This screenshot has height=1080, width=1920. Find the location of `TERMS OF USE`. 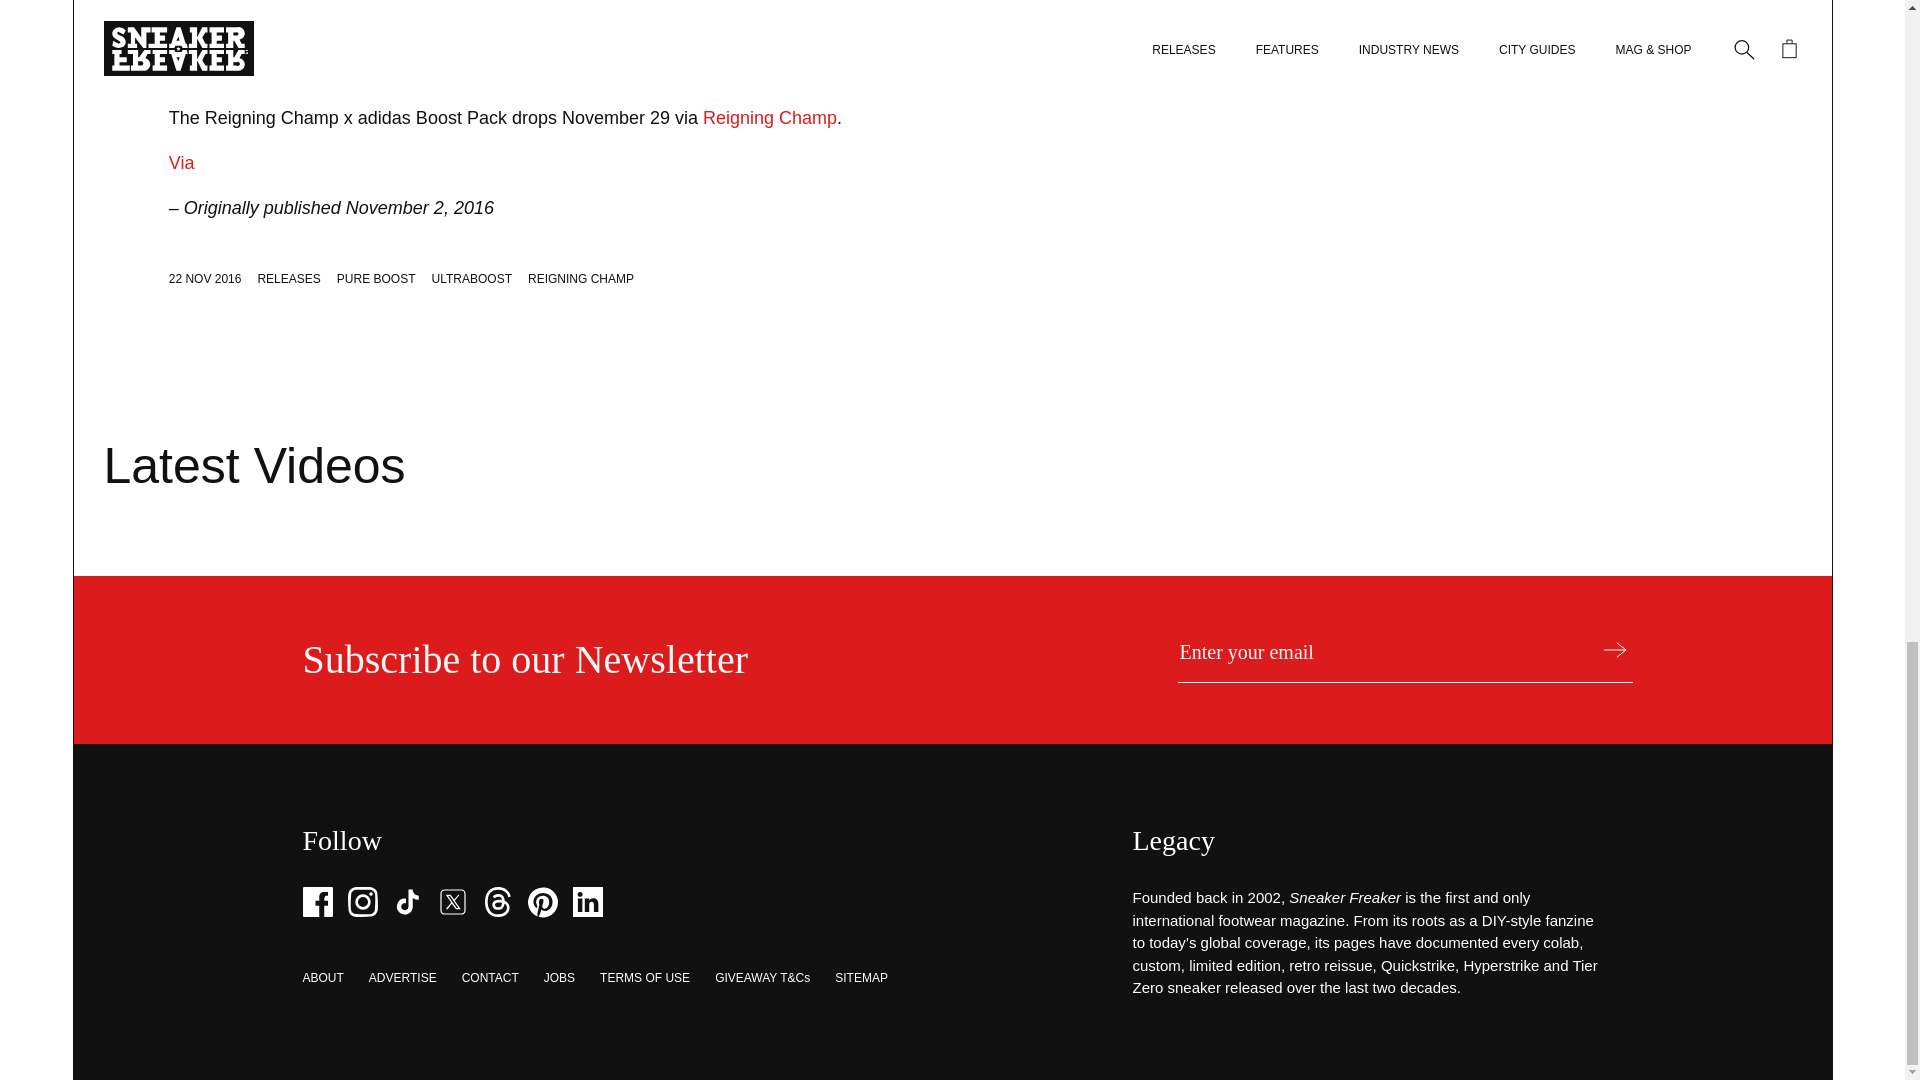

TERMS OF USE is located at coordinates (644, 977).